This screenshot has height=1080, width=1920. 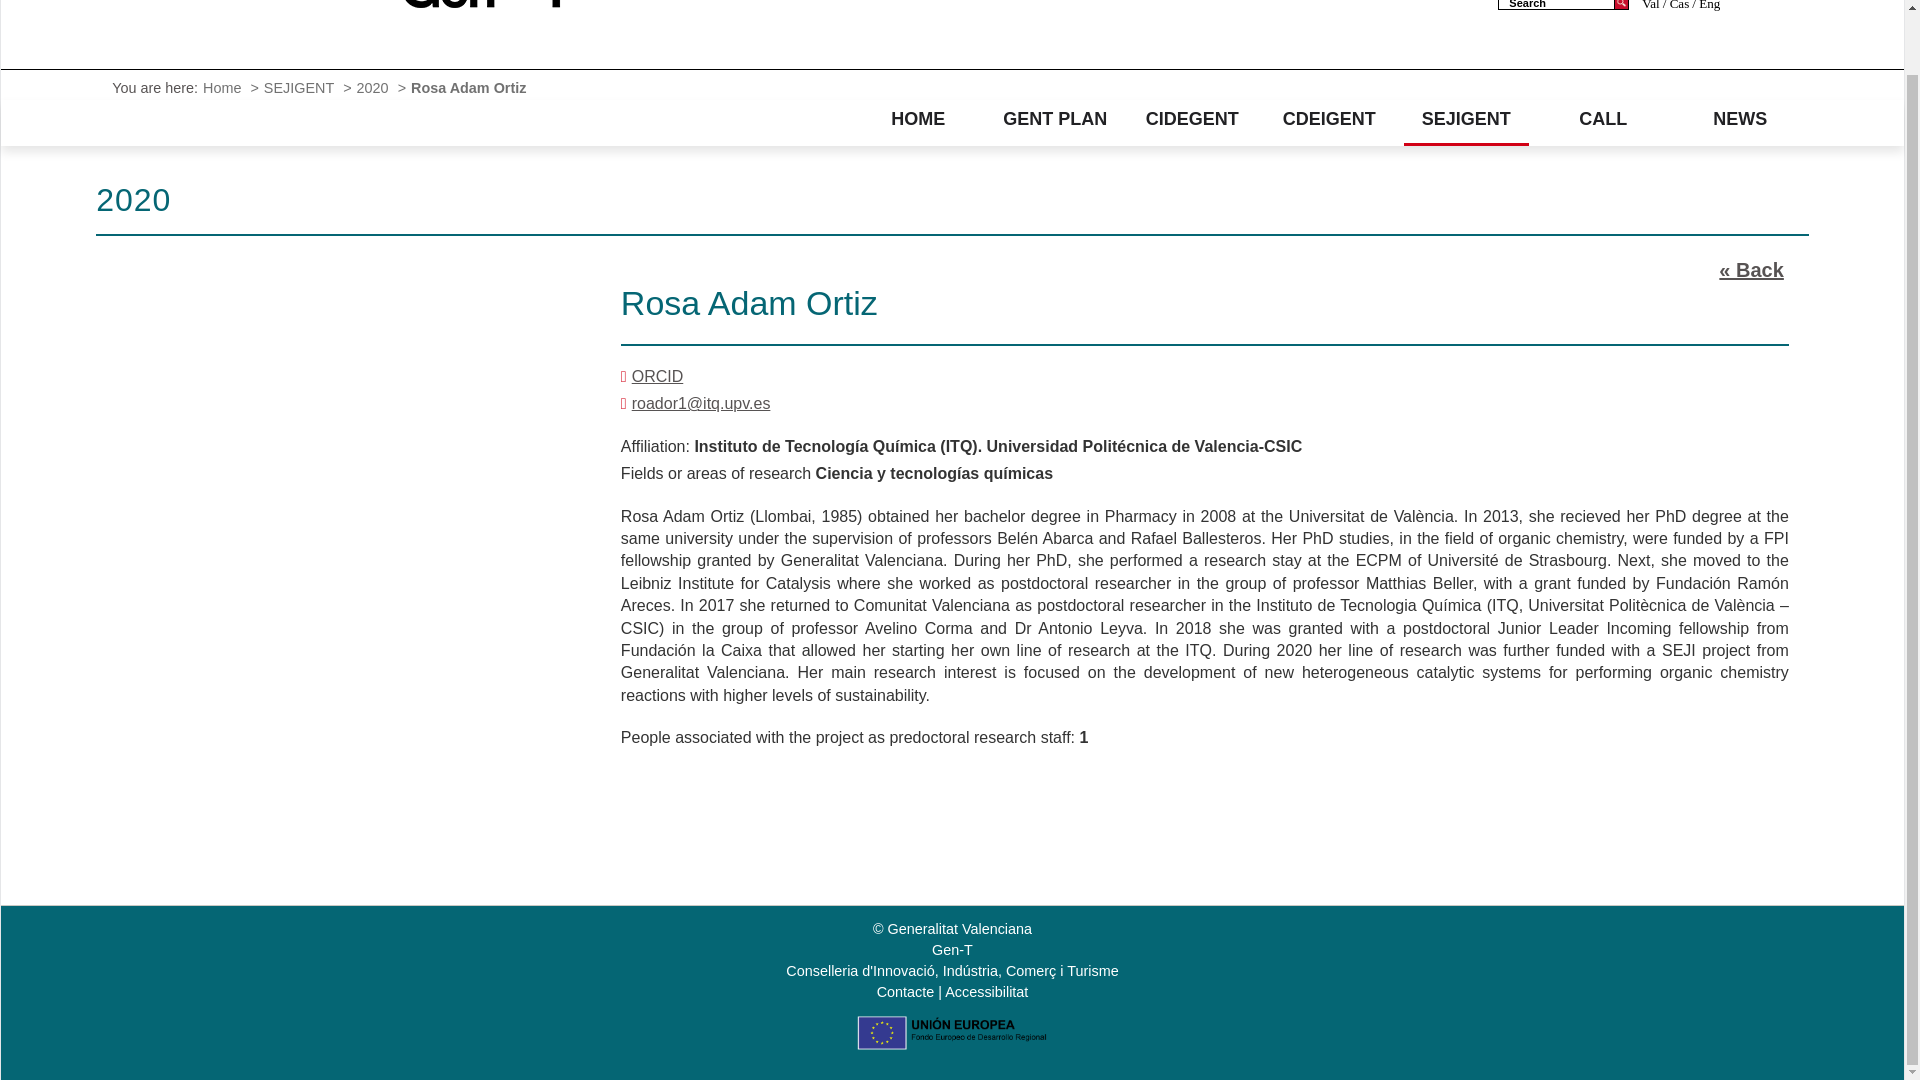 What do you see at coordinates (1706, 6) in the screenshot?
I see `Eng` at bounding box center [1706, 6].